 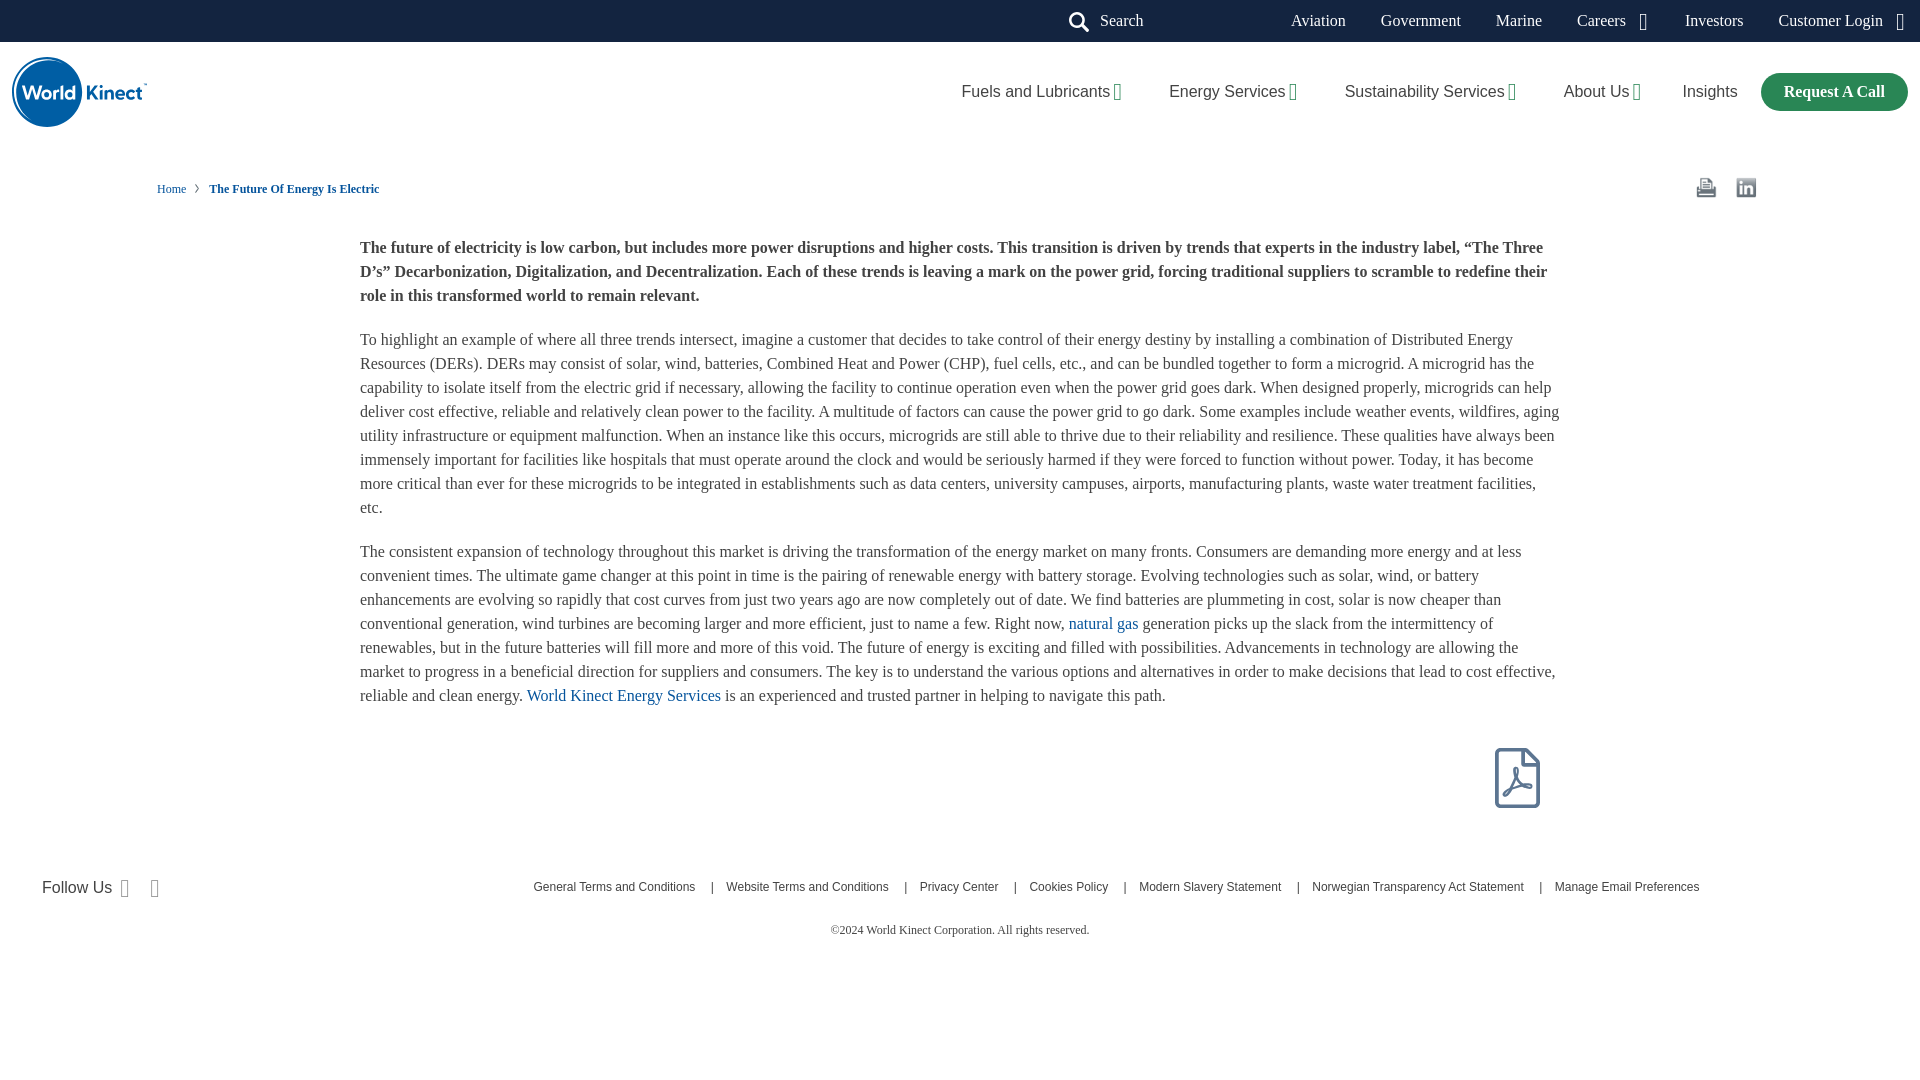 I want to click on Marine, so click(x=1518, y=20).